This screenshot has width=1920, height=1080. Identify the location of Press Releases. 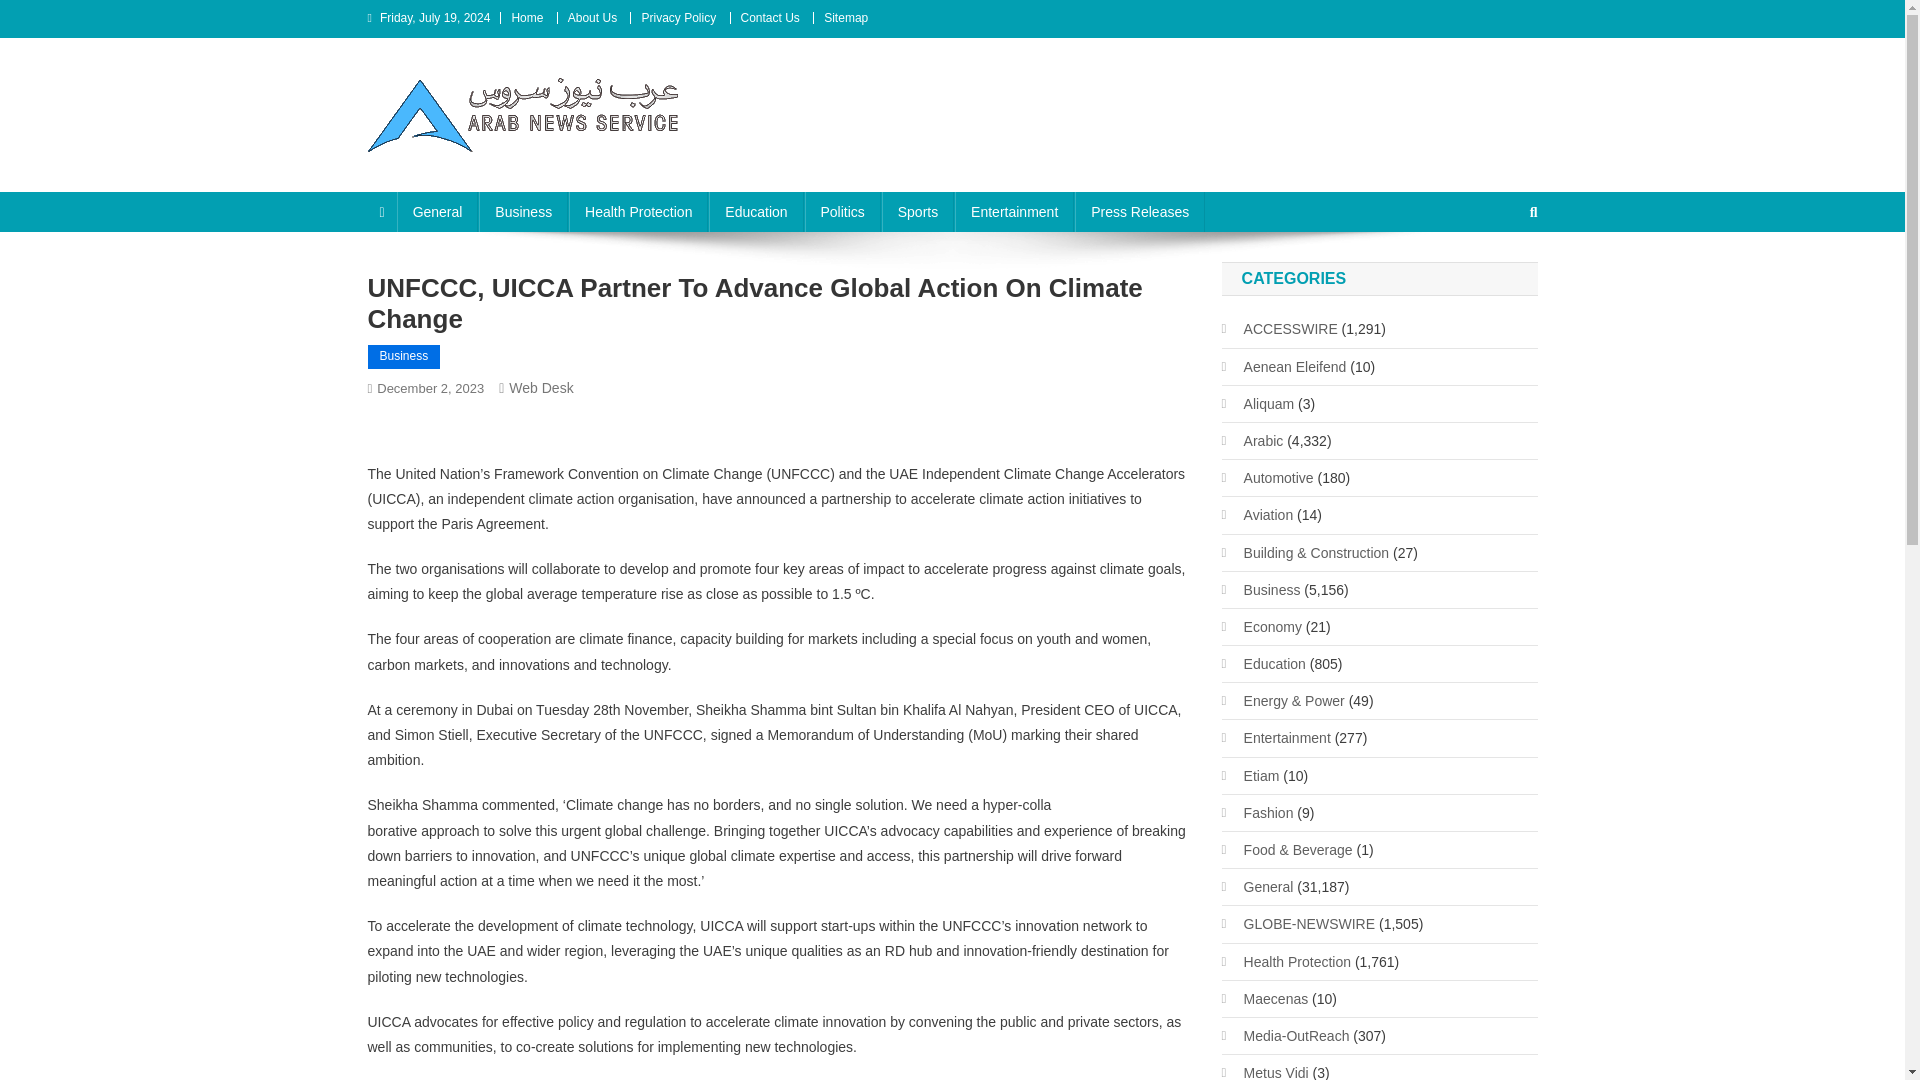
(1140, 212).